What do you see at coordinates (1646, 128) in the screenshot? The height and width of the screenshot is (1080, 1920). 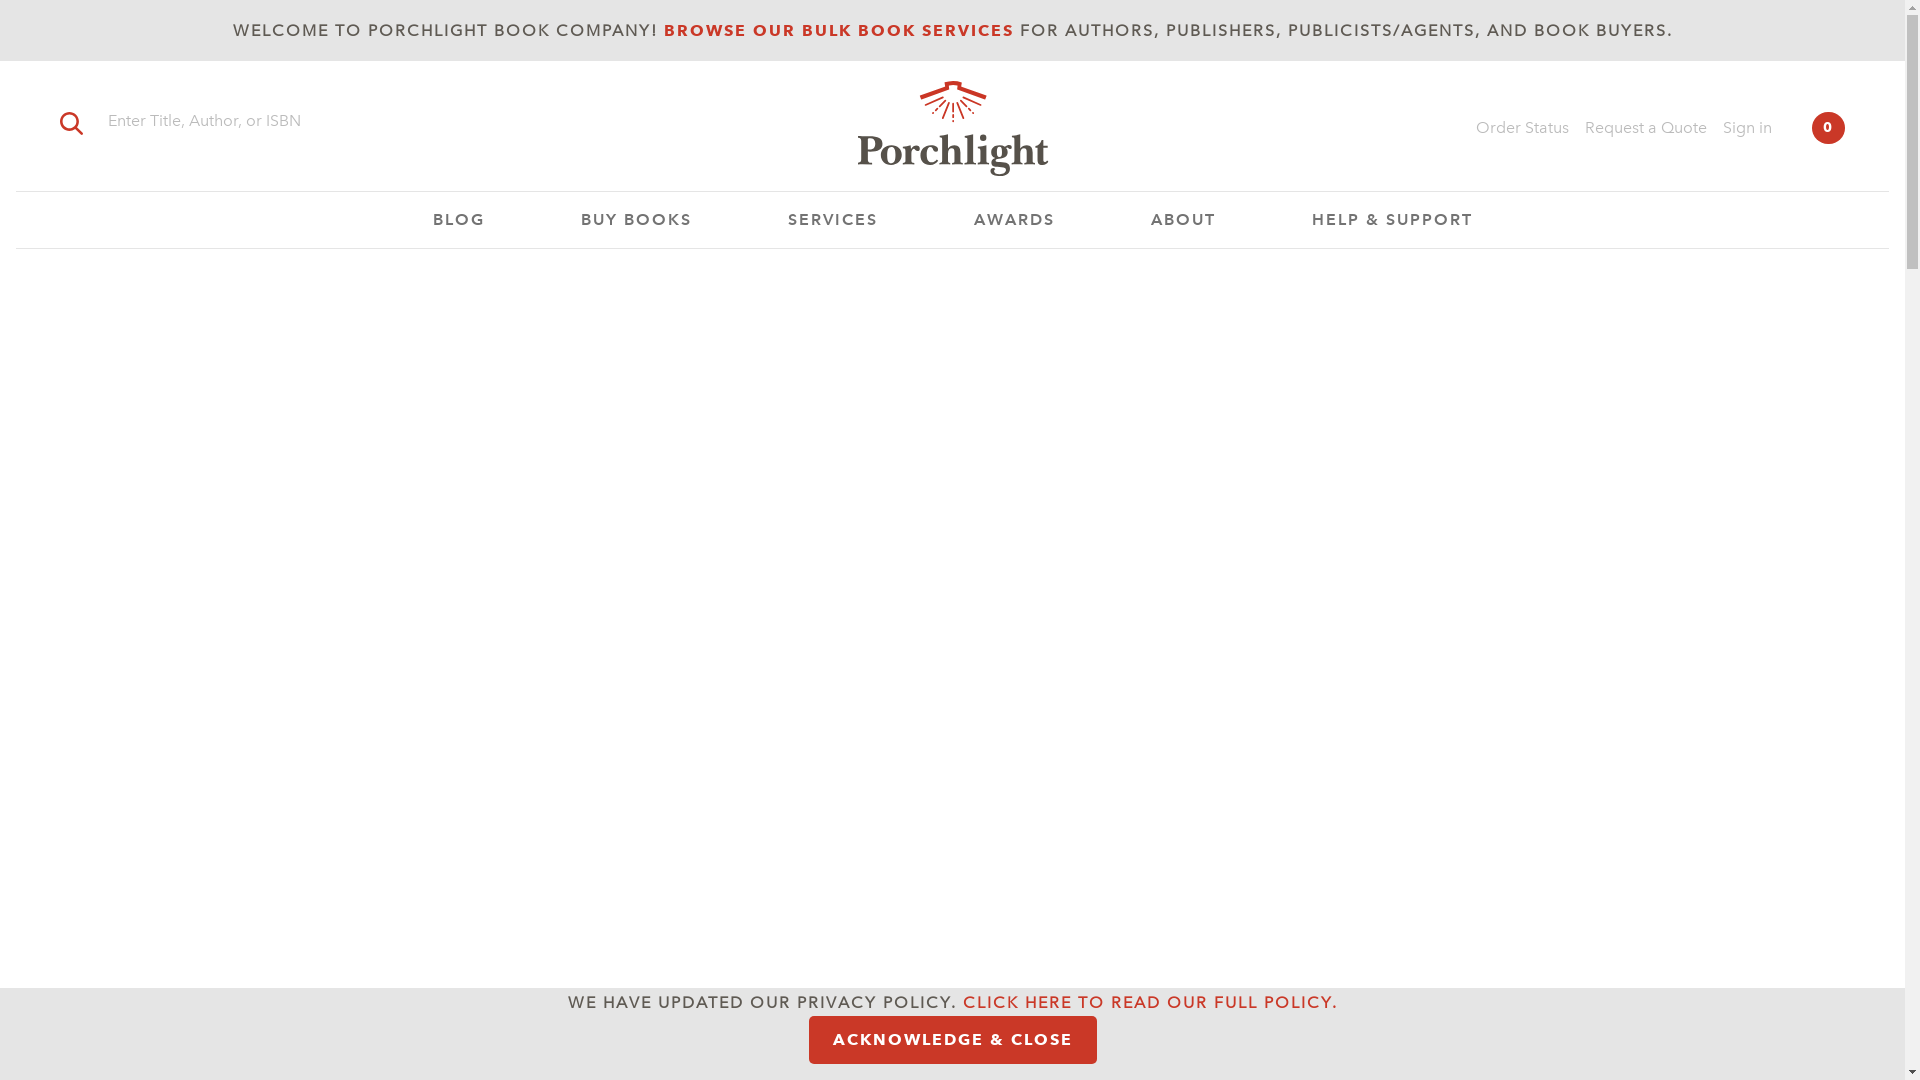 I see `Request a Quote` at bounding box center [1646, 128].